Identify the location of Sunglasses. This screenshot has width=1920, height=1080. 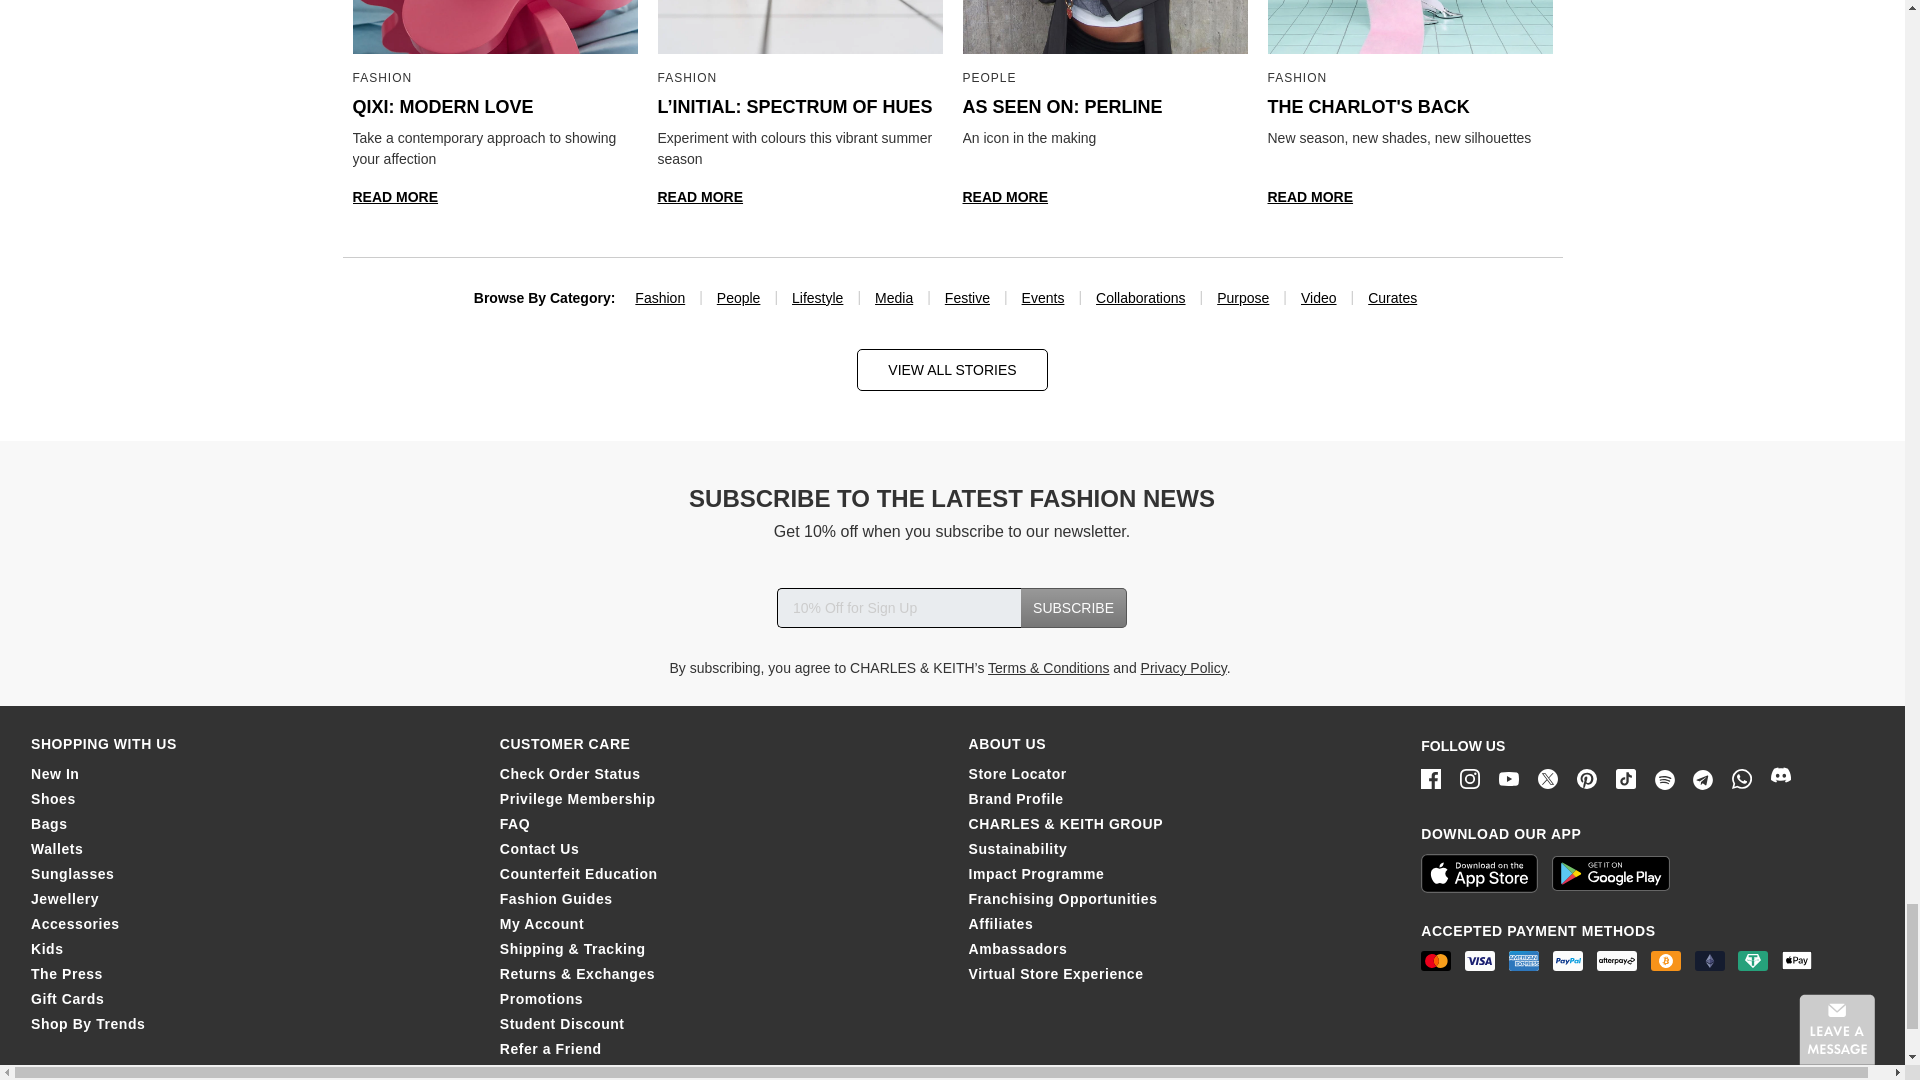
(72, 874).